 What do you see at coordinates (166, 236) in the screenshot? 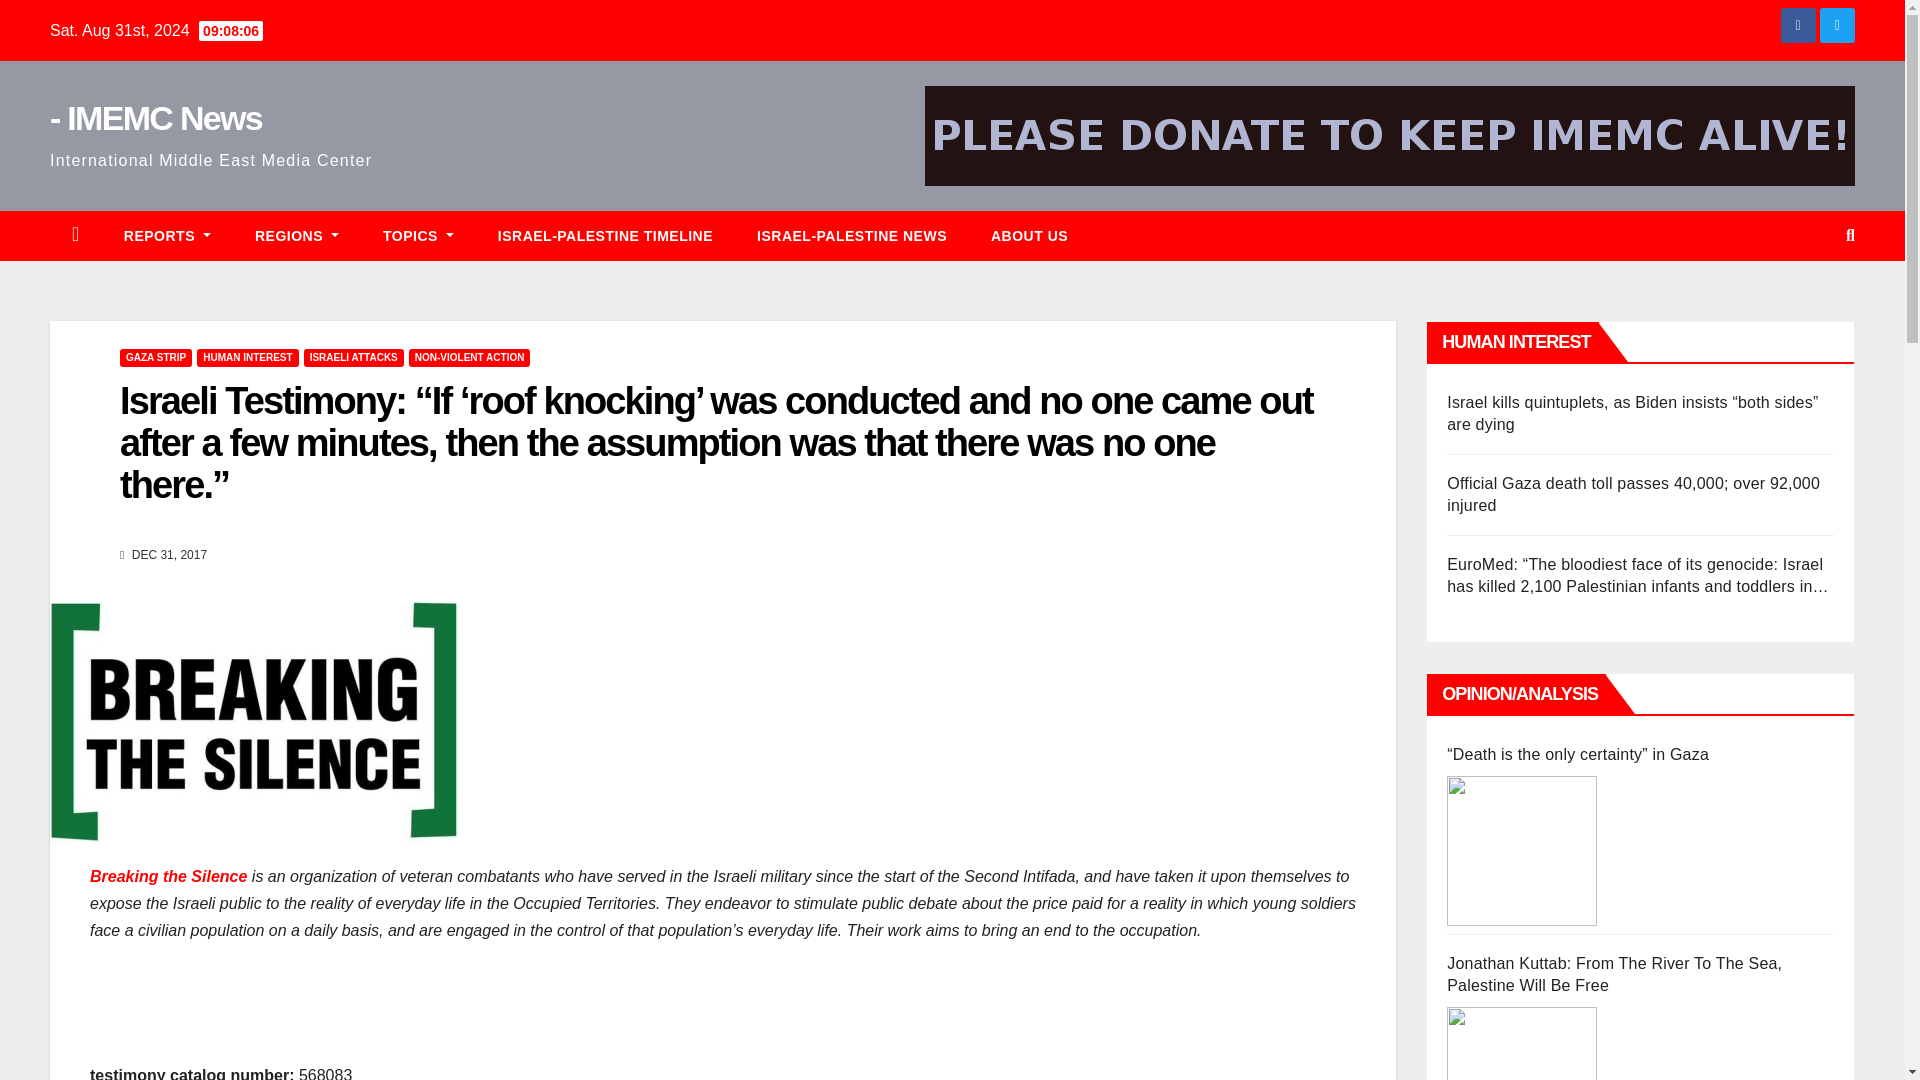
I see `REPORTS` at bounding box center [166, 236].